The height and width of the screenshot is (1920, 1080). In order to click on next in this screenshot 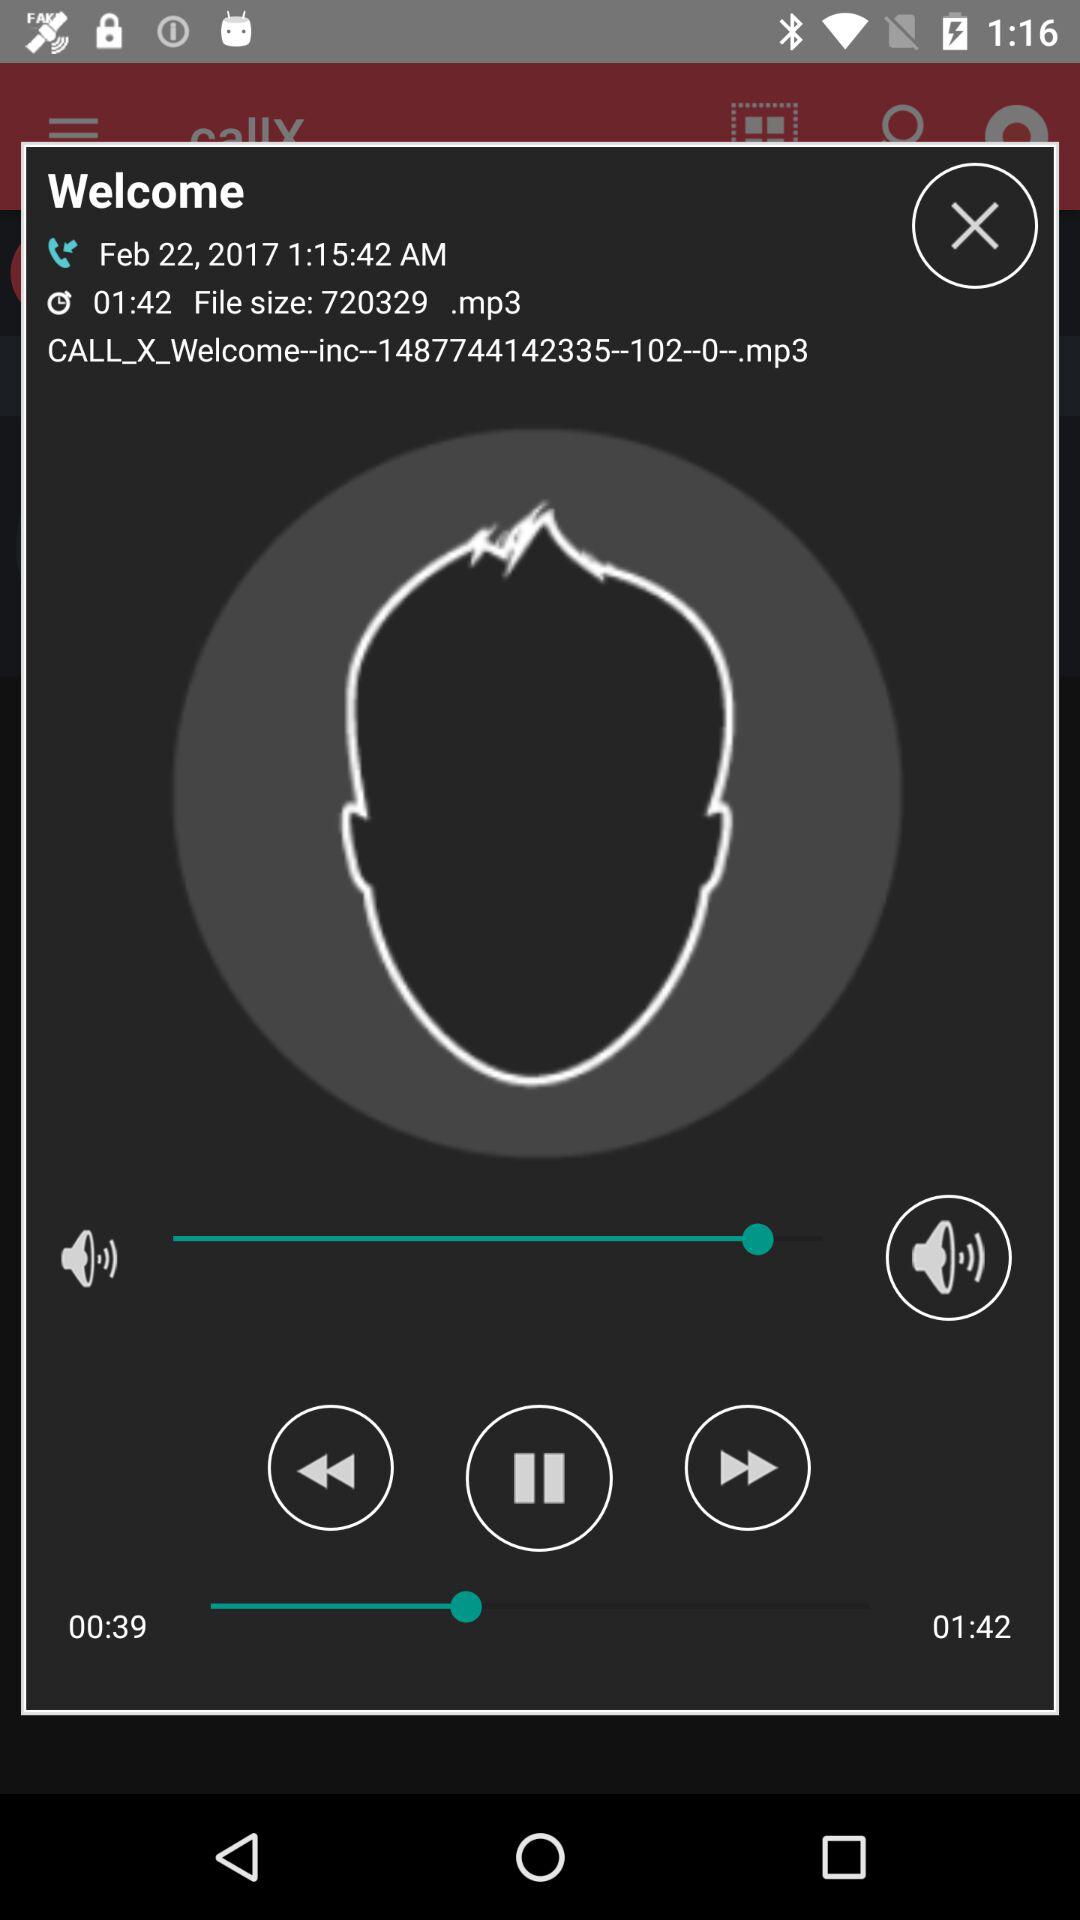, I will do `click(747, 1467)`.